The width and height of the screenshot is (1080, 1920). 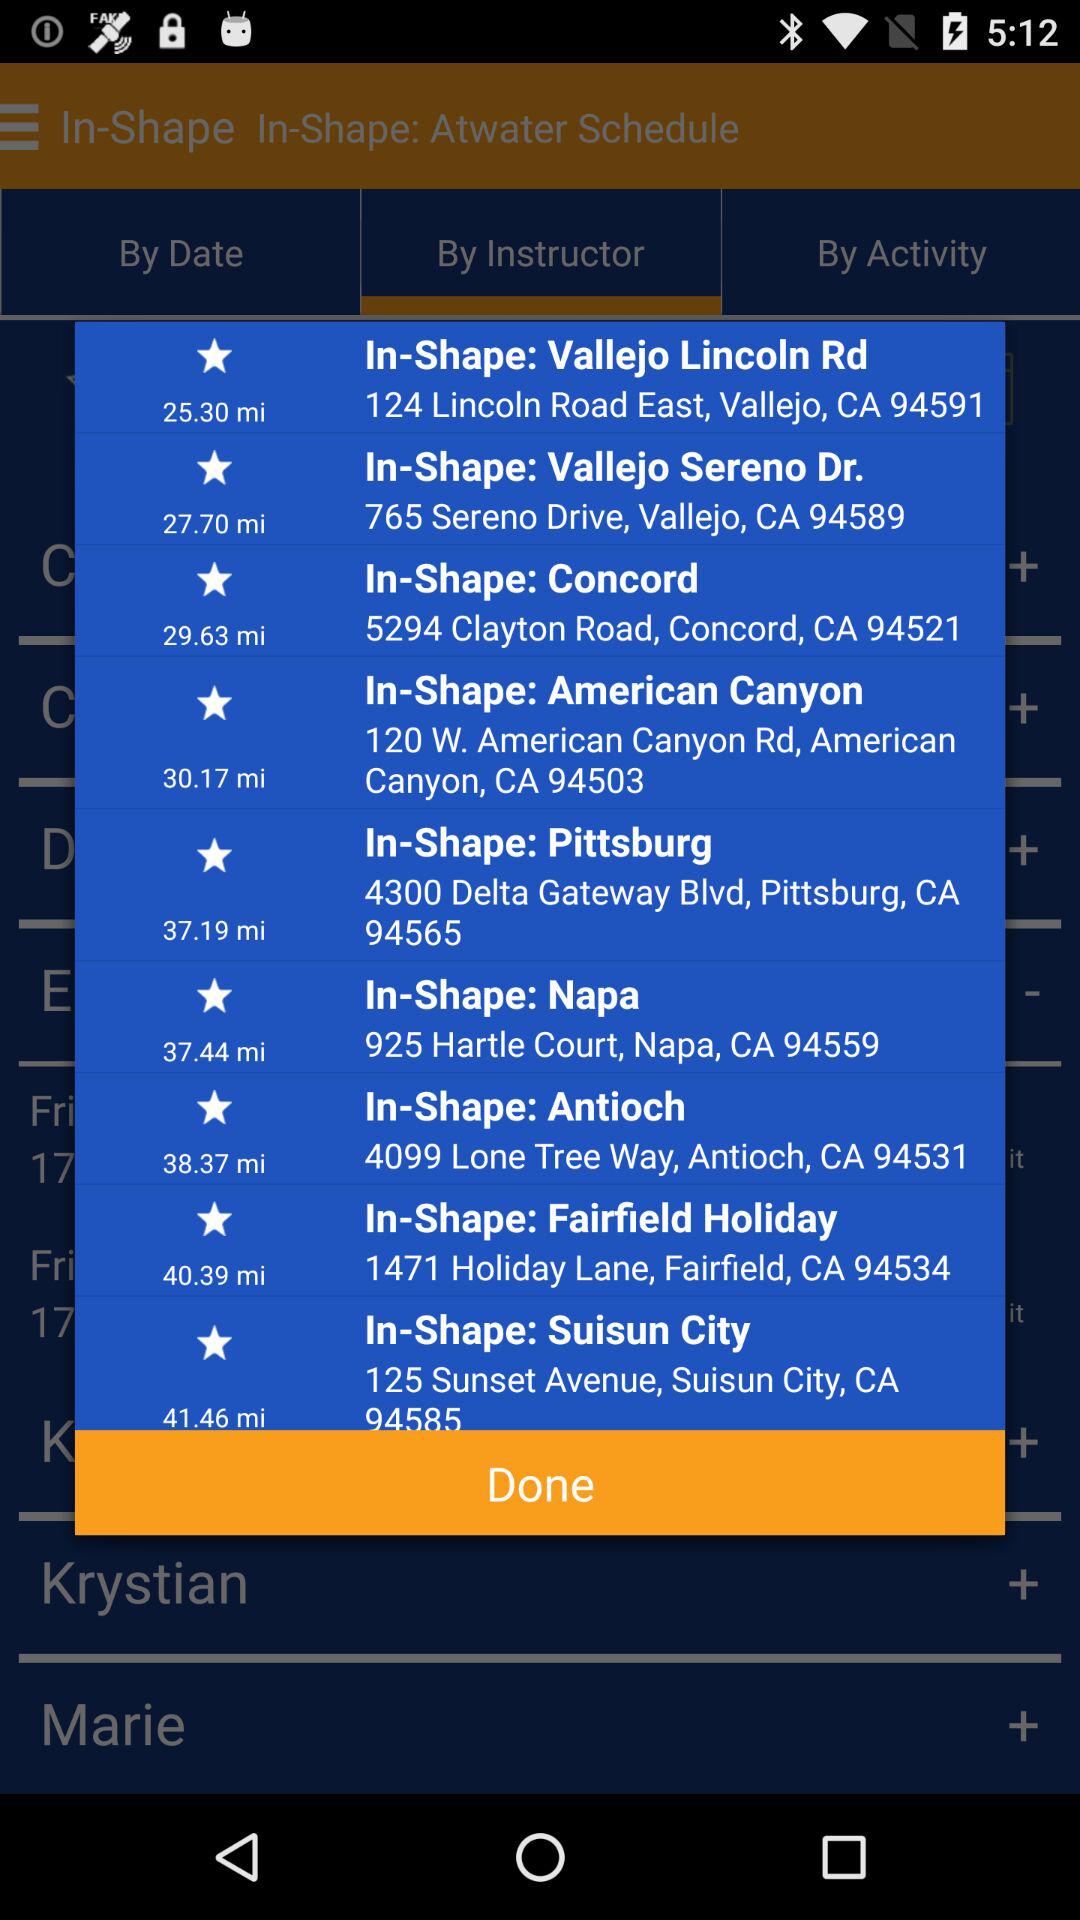 What do you see at coordinates (679, 1266) in the screenshot?
I see `tap the icon below the in shape fairfield icon` at bounding box center [679, 1266].